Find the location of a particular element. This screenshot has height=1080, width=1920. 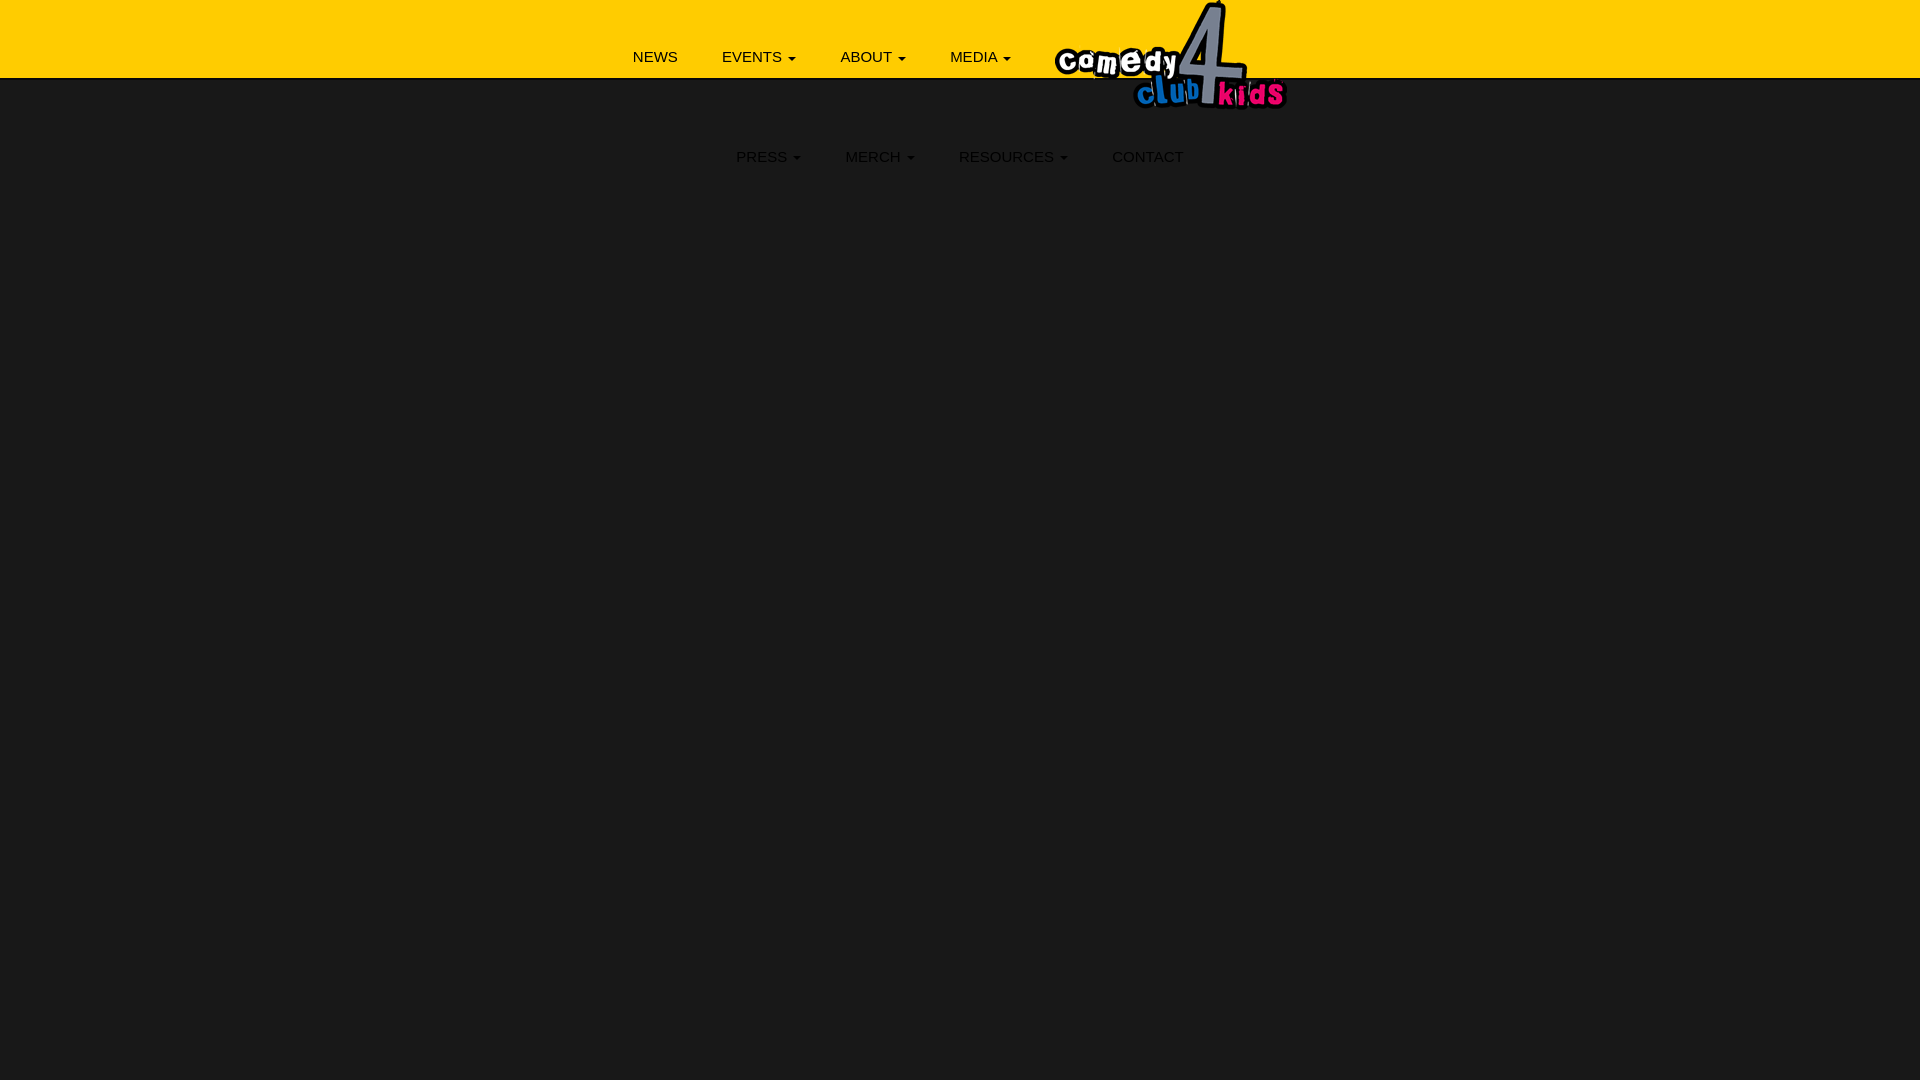

News is located at coordinates (655, 57).